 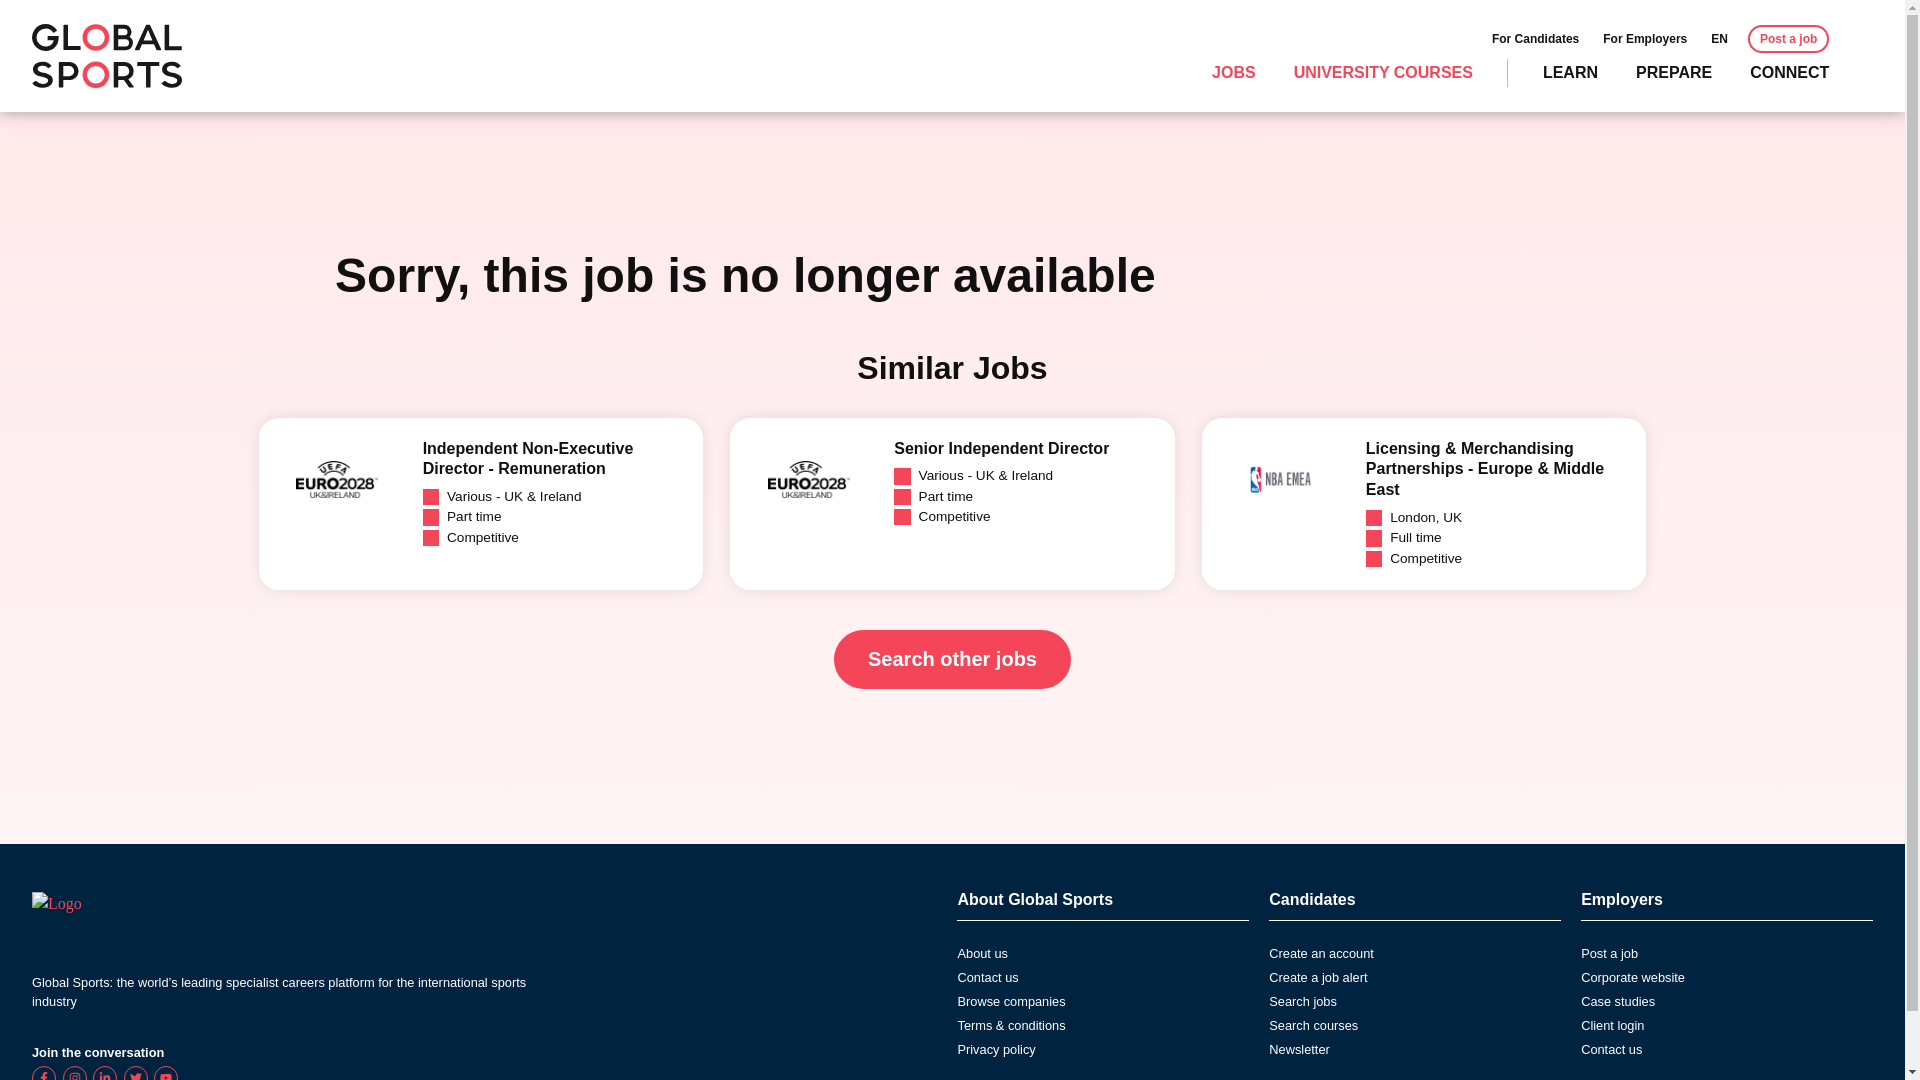 I want to click on Post a job, so click(x=1788, y=38).